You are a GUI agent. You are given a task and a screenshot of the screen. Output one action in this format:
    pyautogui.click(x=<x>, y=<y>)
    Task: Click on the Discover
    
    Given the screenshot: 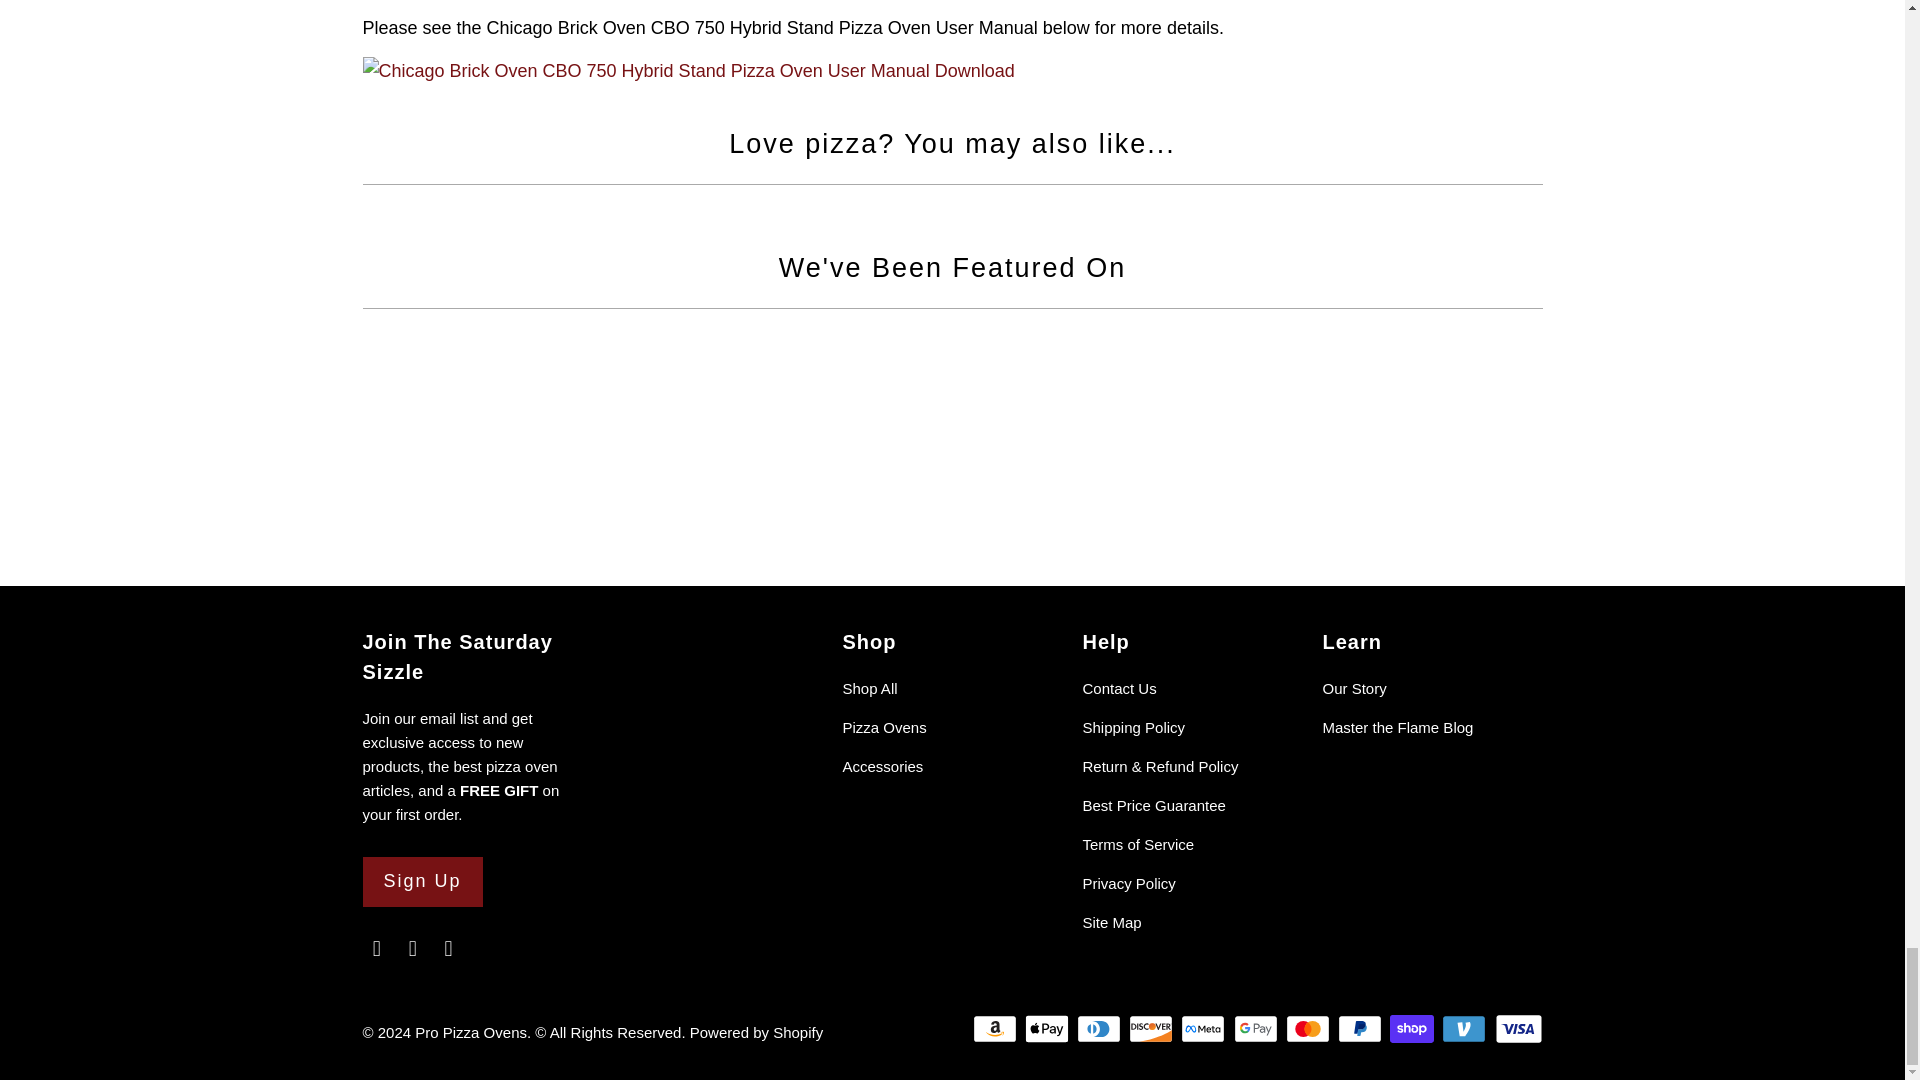 What is the action you would take?
    pyautogui.click(x=1152, y=1029)
    